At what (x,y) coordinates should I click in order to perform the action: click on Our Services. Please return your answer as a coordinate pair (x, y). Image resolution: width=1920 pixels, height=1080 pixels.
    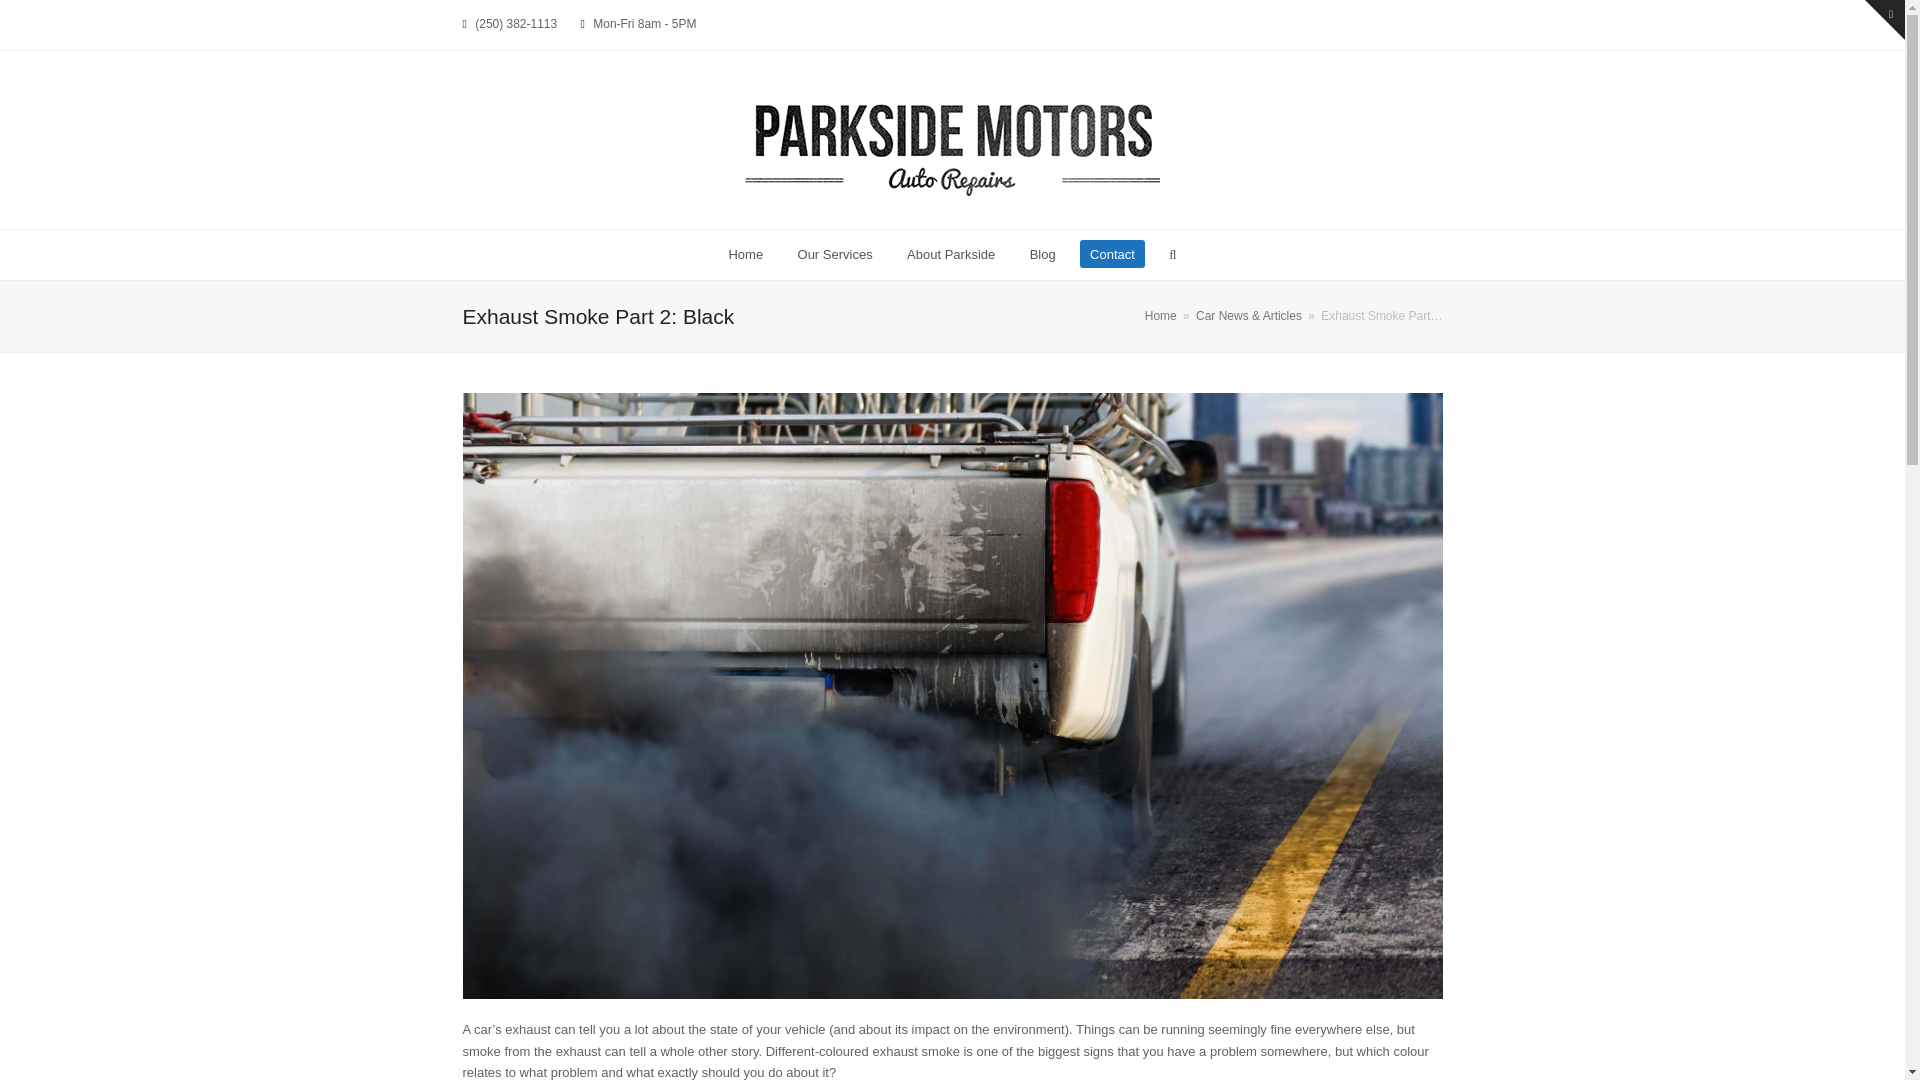
    Looking at the image, I should click on (834, 254).